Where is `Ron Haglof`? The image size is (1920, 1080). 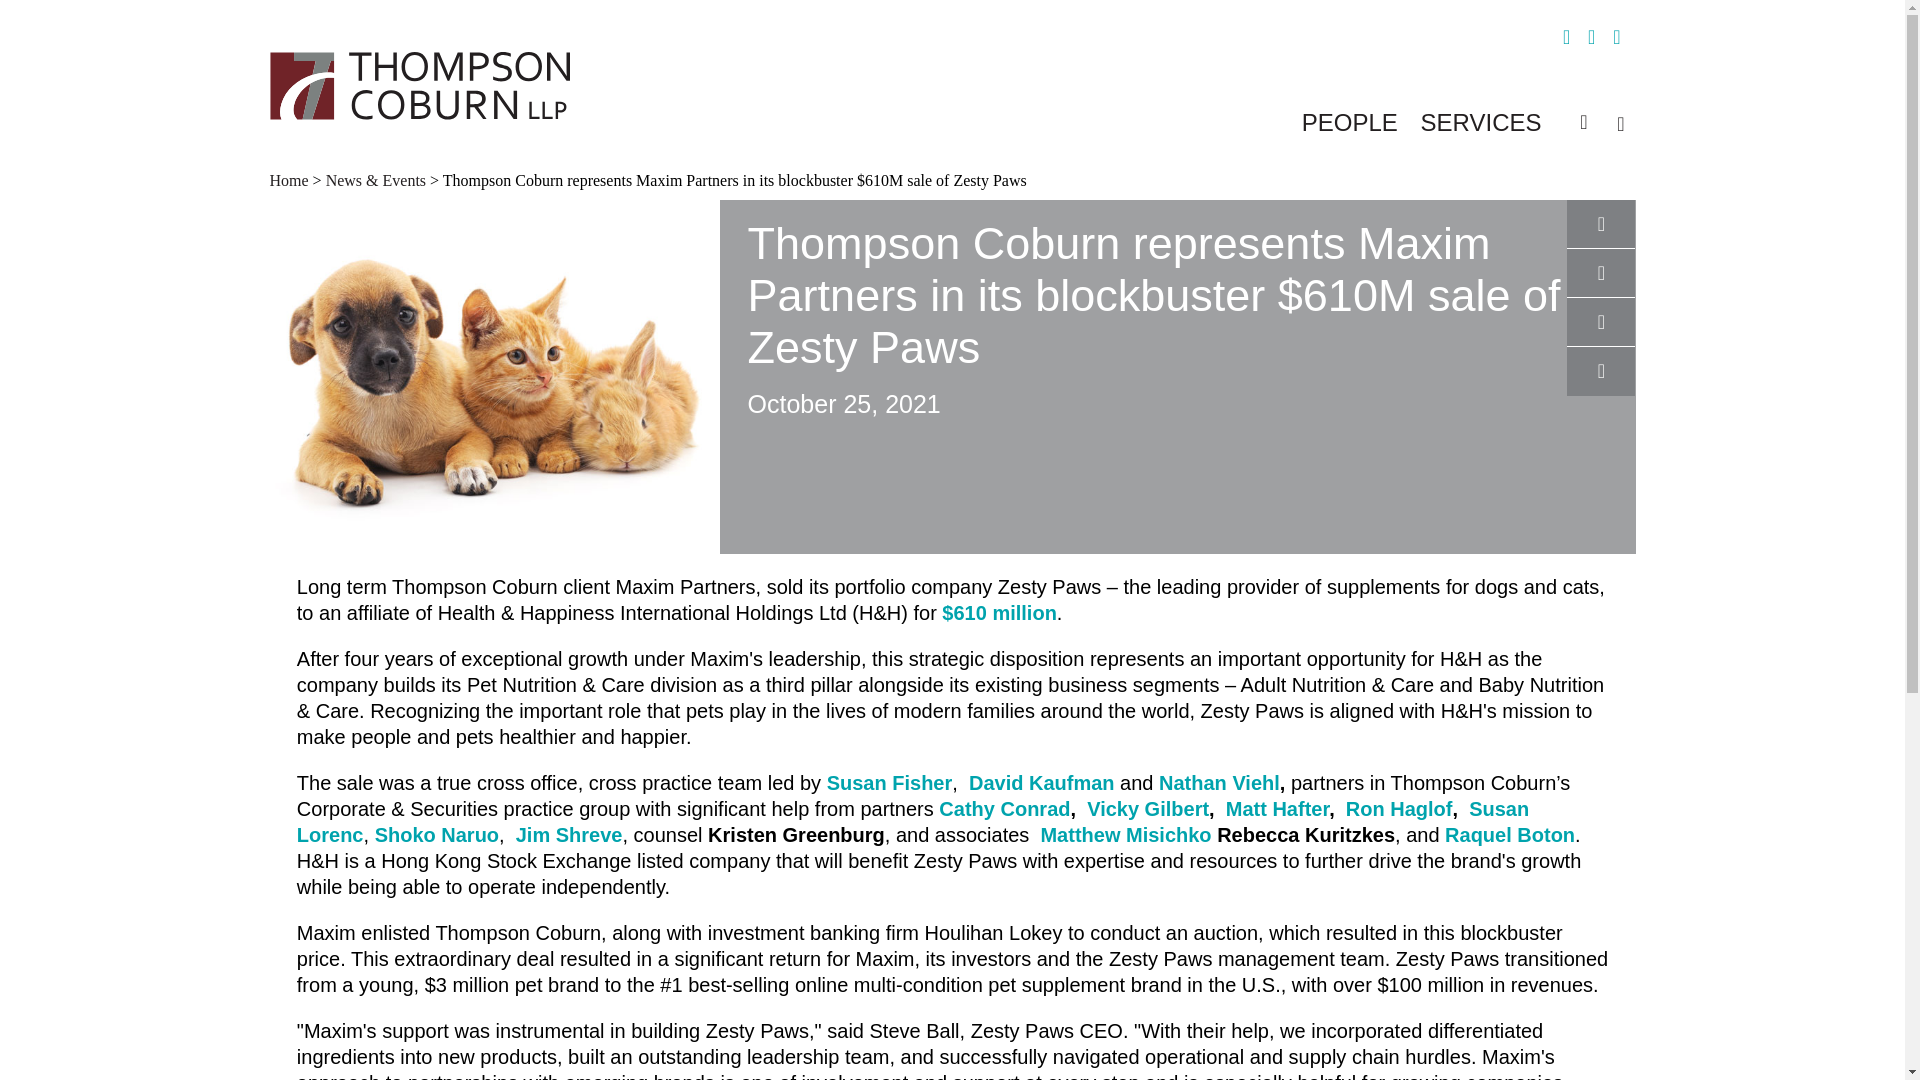
Ron Haglof is located at coordinates (1399, 808).